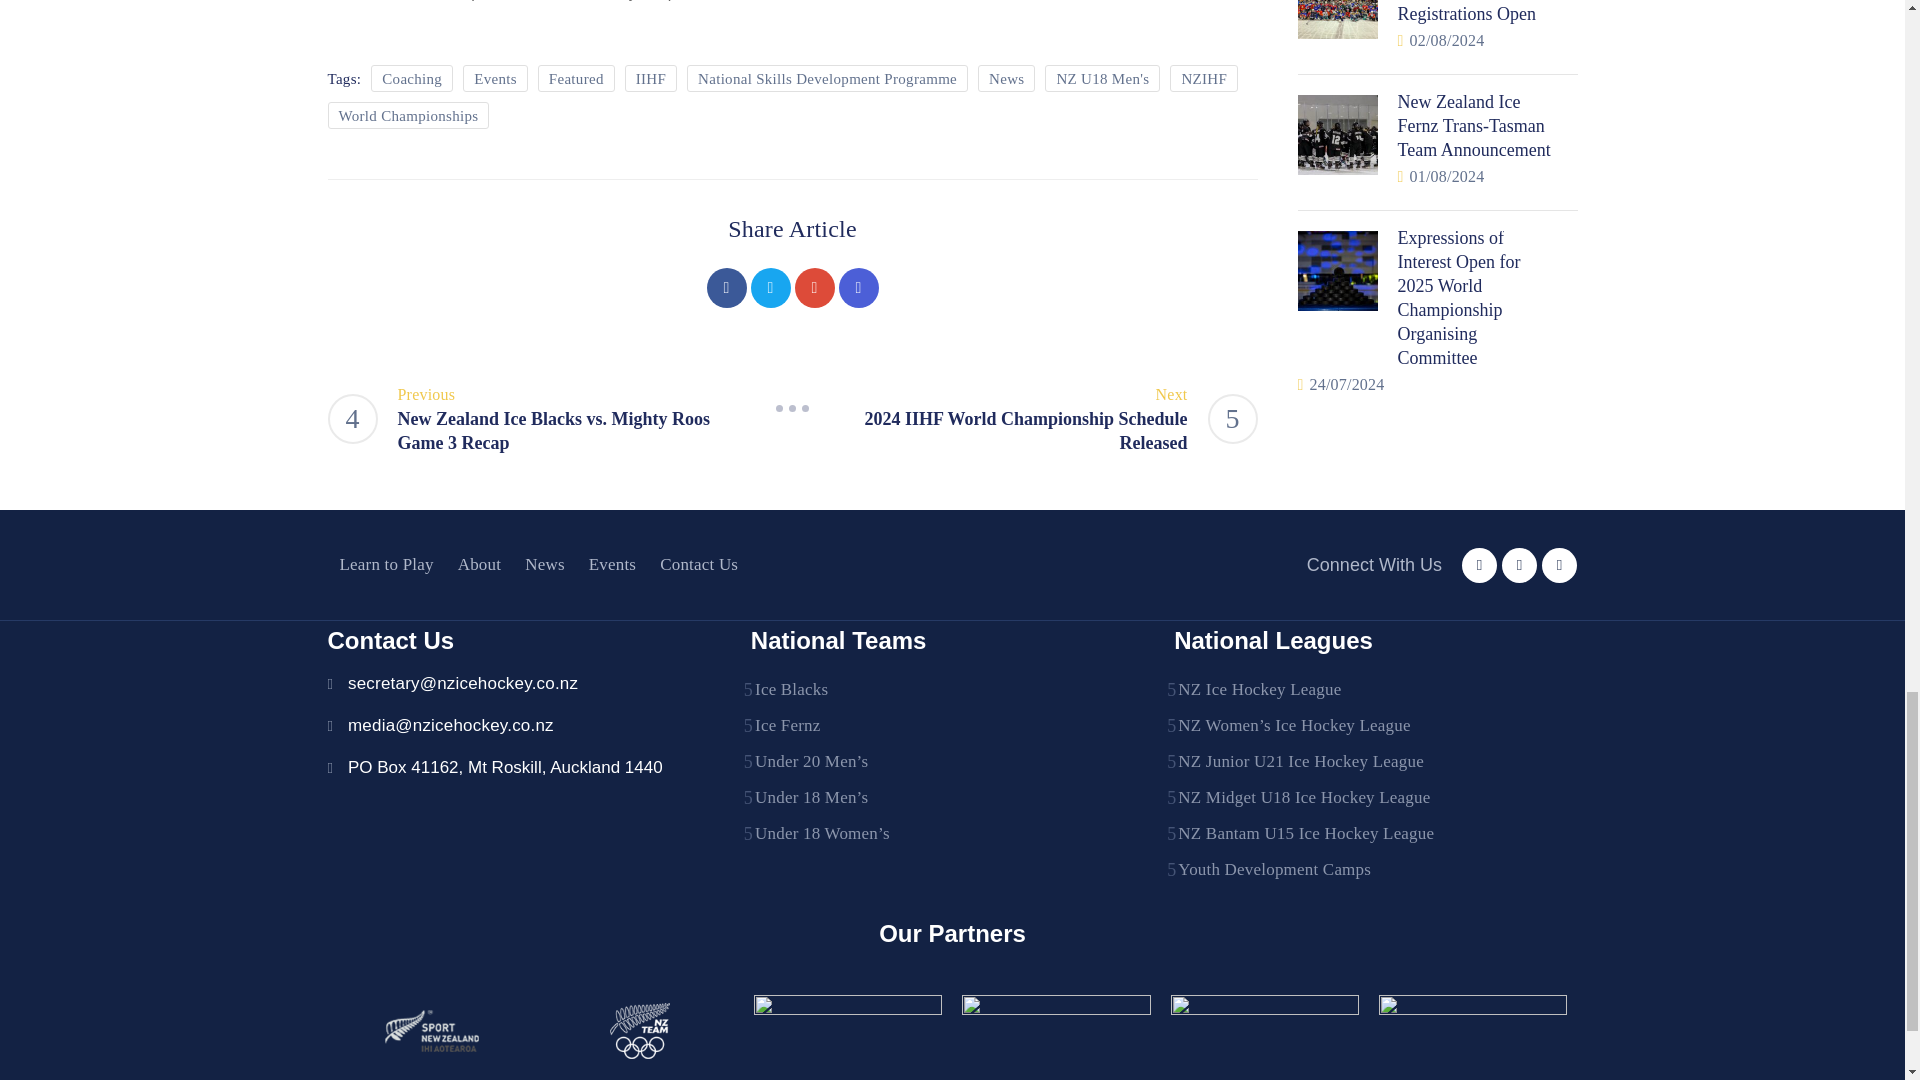 Image resolution: width=1920 pixels, height=1080 pixels. What do you see at coordinates (726, 287) in the screenshot?
I see `Facebook` at bounding box center [726, 287].